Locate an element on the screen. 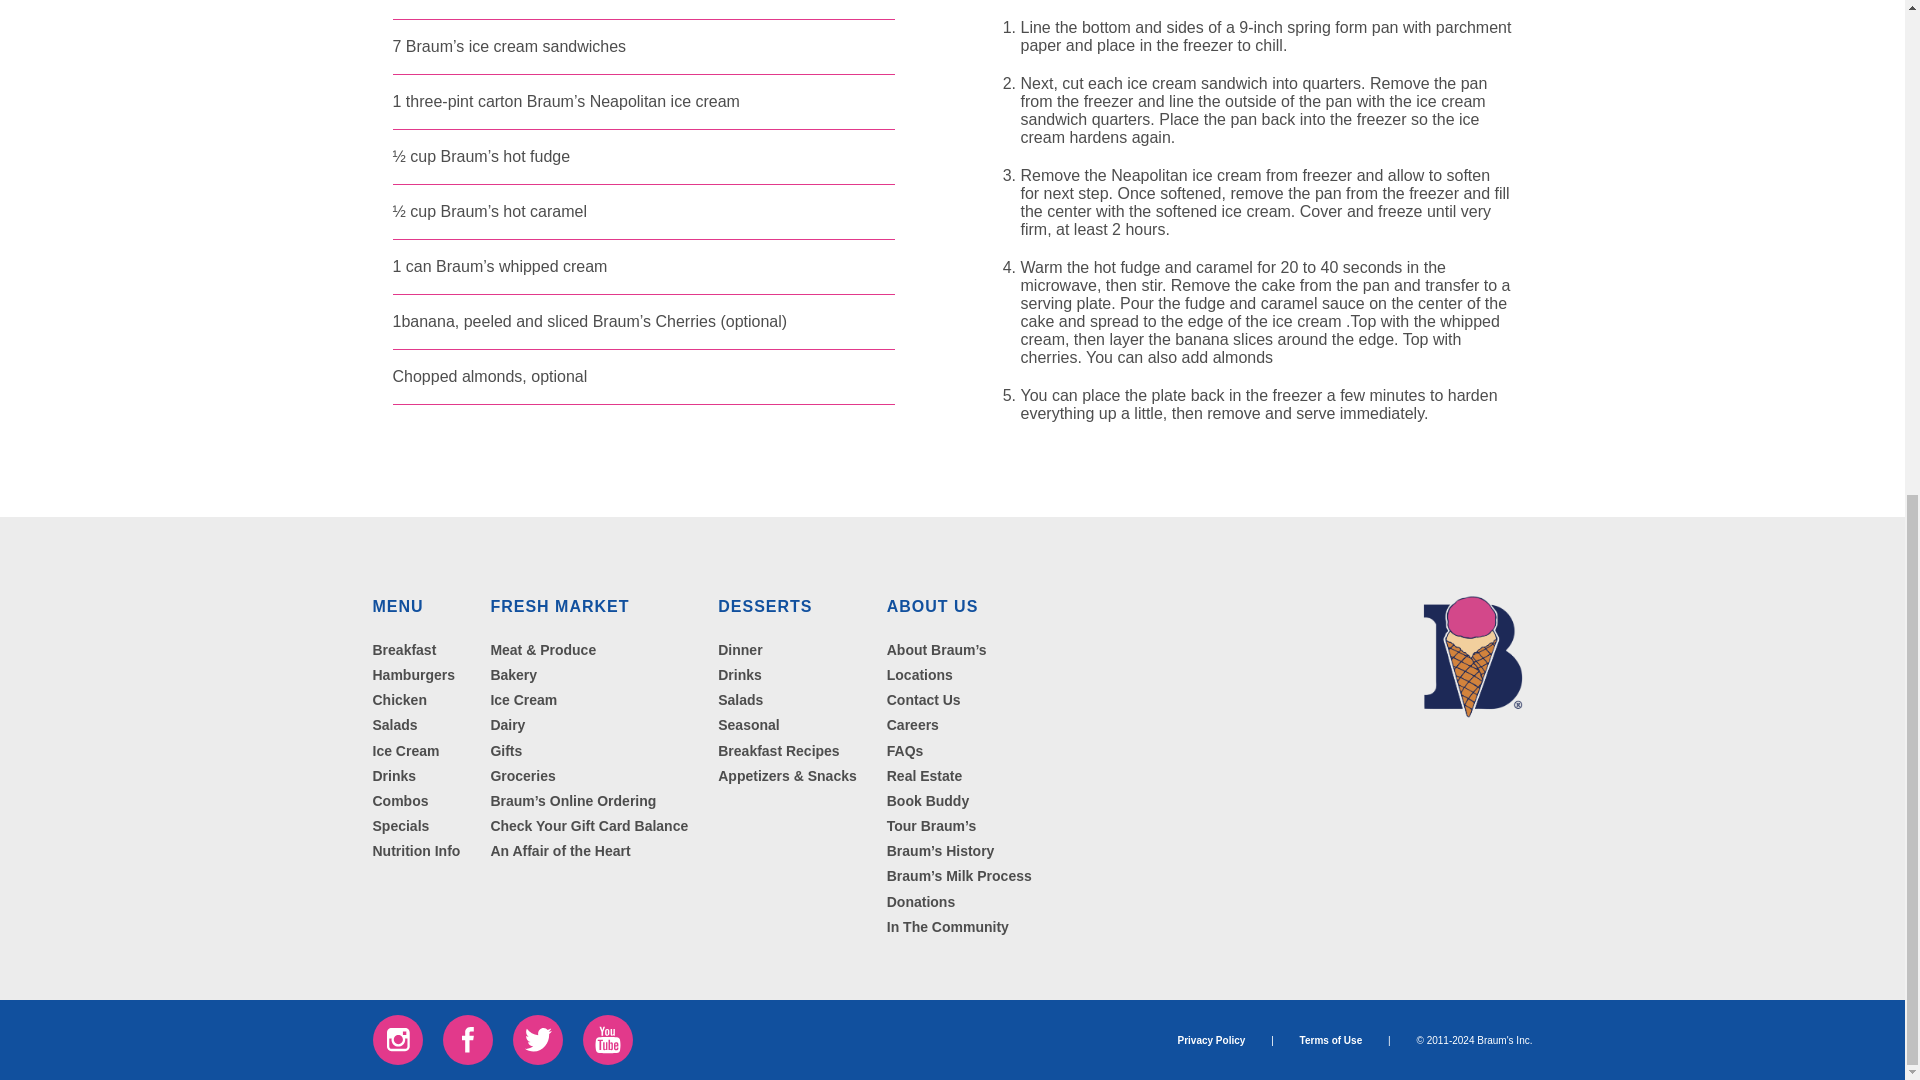 The height and width of the screenshot is (1080, 1920). Hamburgers is located at coordinates (412, 674).